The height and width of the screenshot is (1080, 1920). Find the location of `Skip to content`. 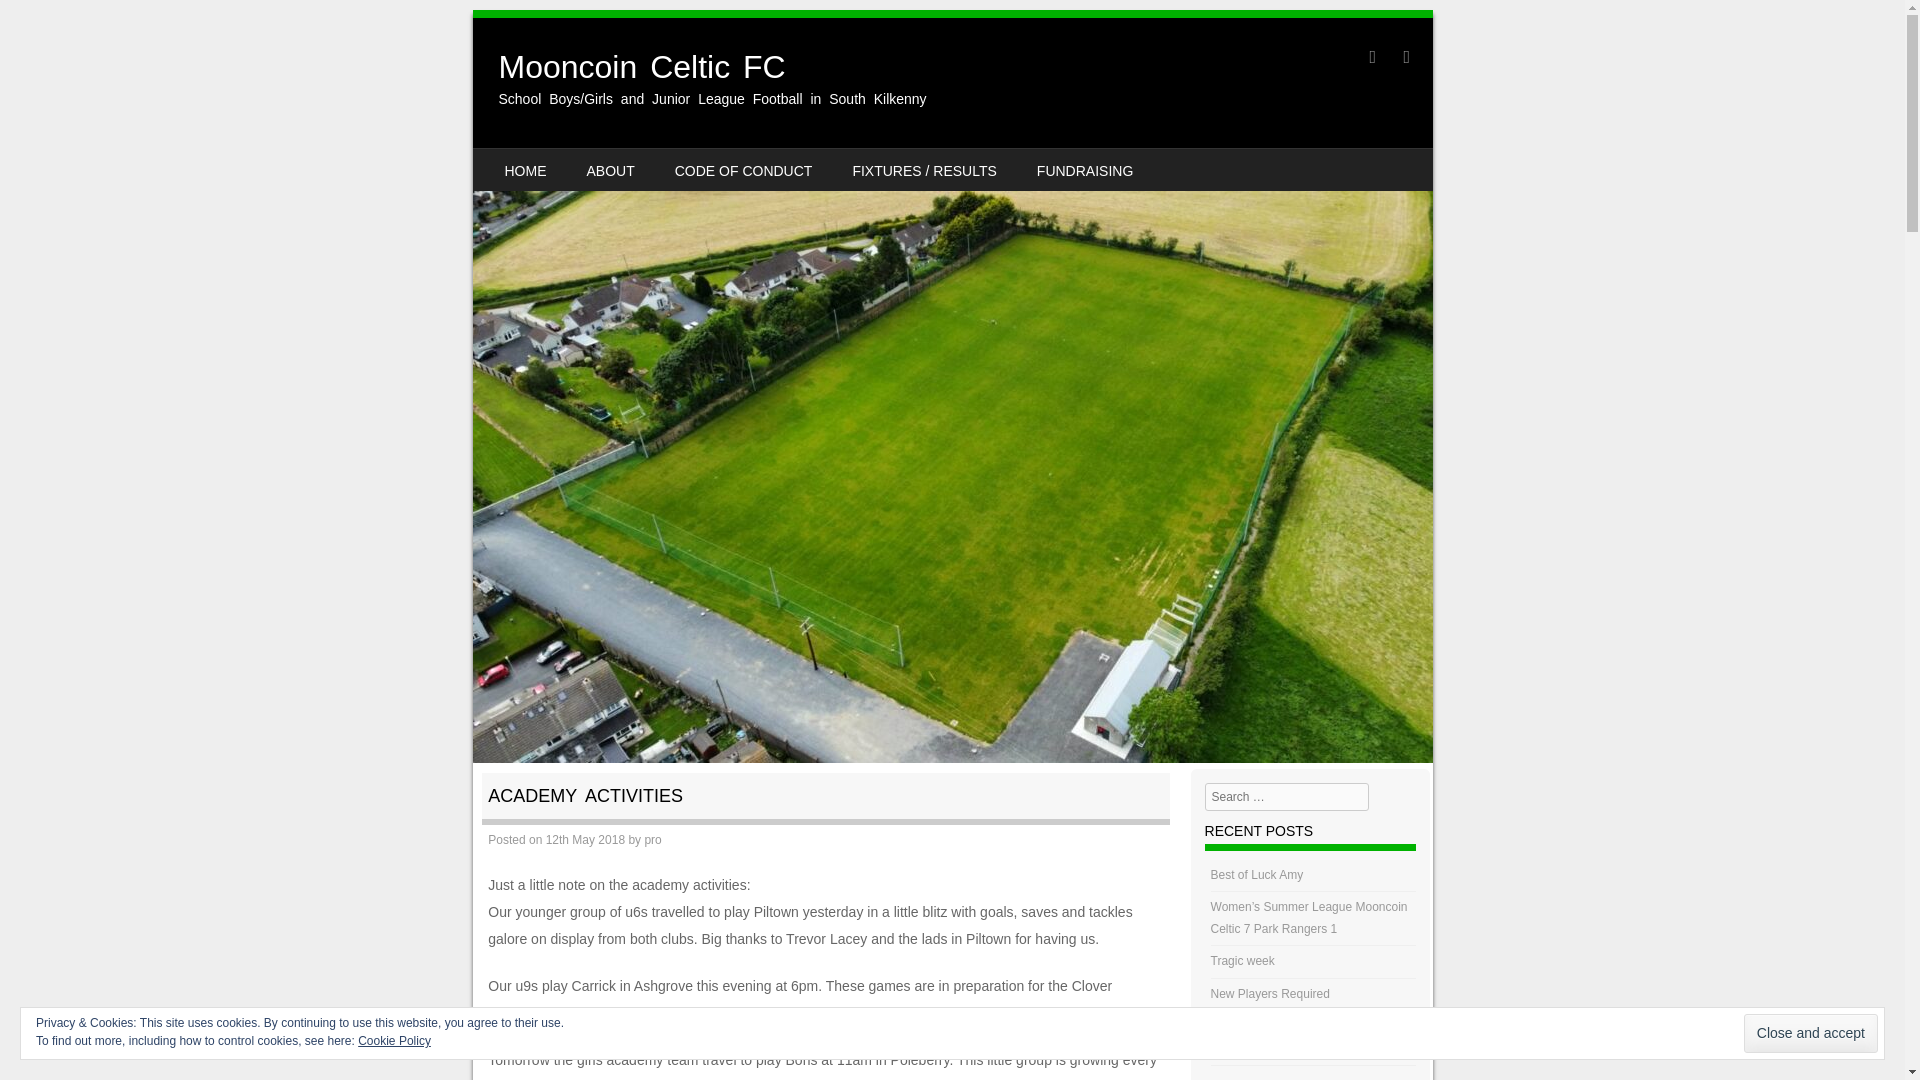

Skip to content is located at coordinates (534, 162).